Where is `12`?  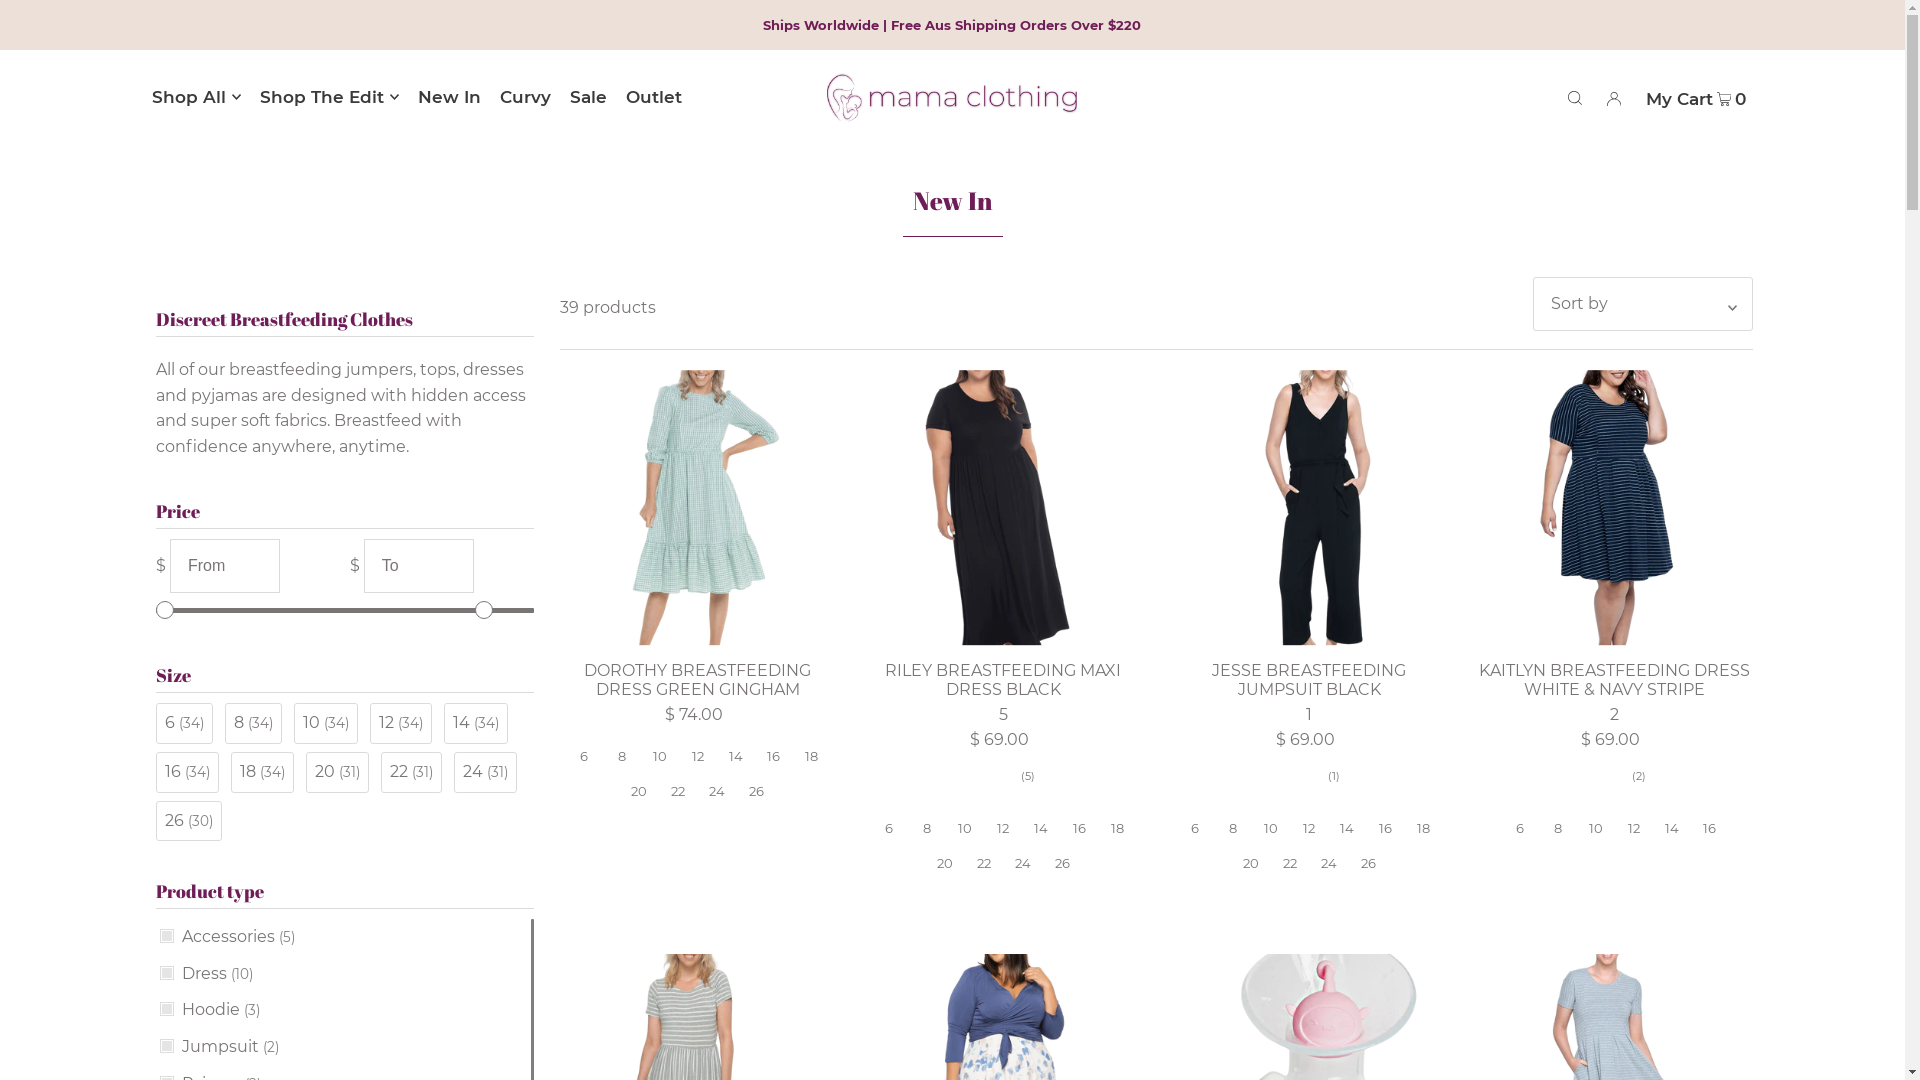
12 is located at coordinates (698, 756).